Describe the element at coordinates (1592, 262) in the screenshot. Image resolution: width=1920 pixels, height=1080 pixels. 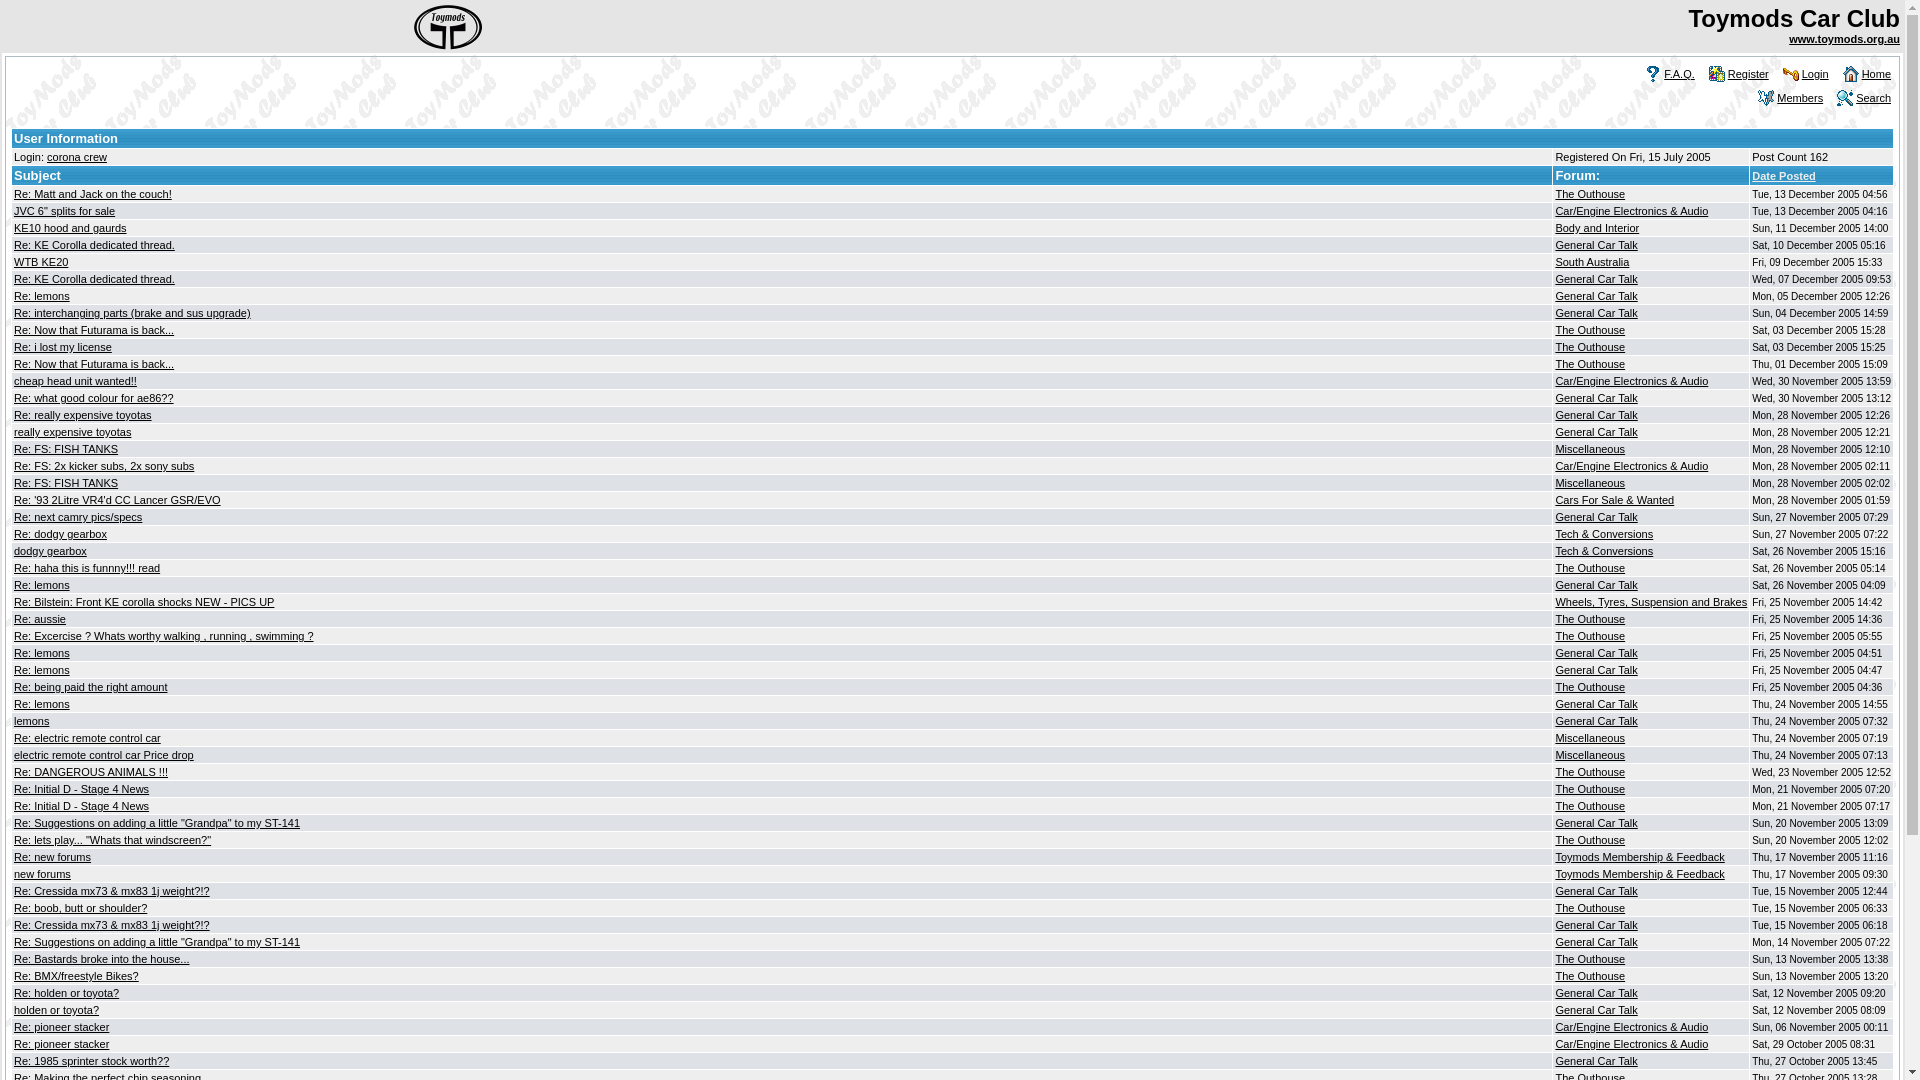
I see `South Australia` at that location.